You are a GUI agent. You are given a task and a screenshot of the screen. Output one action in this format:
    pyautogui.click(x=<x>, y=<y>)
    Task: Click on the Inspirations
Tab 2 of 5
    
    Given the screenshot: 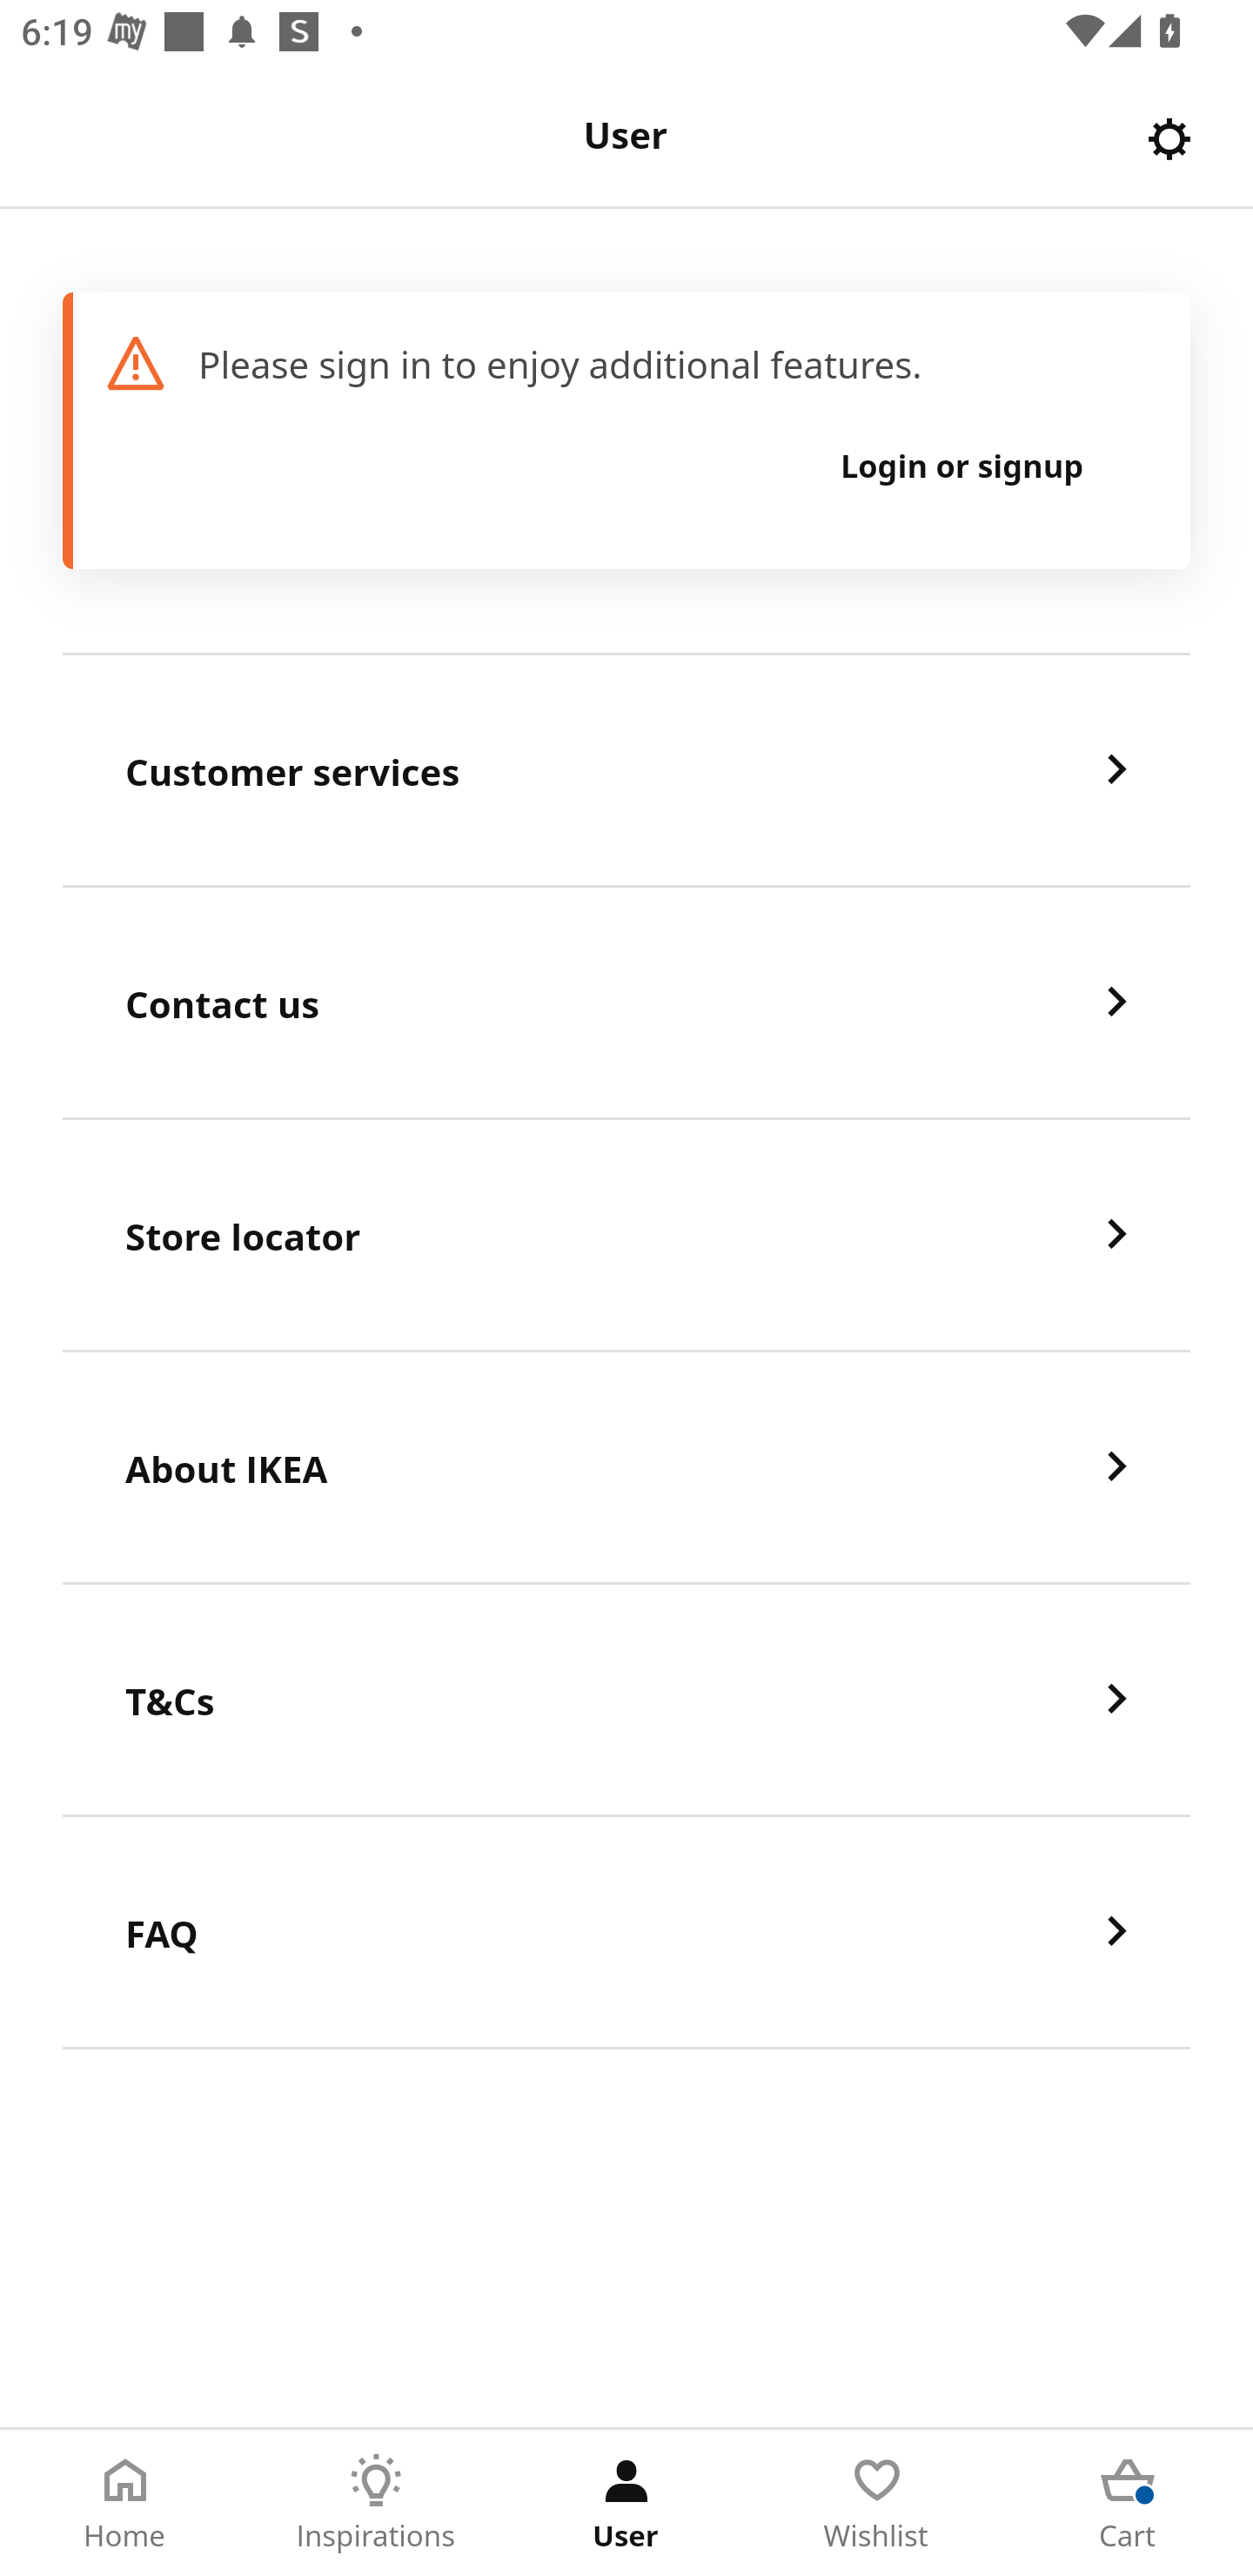 What is the action you would take?
    pyautogui.click(x=376, y=2503)
    